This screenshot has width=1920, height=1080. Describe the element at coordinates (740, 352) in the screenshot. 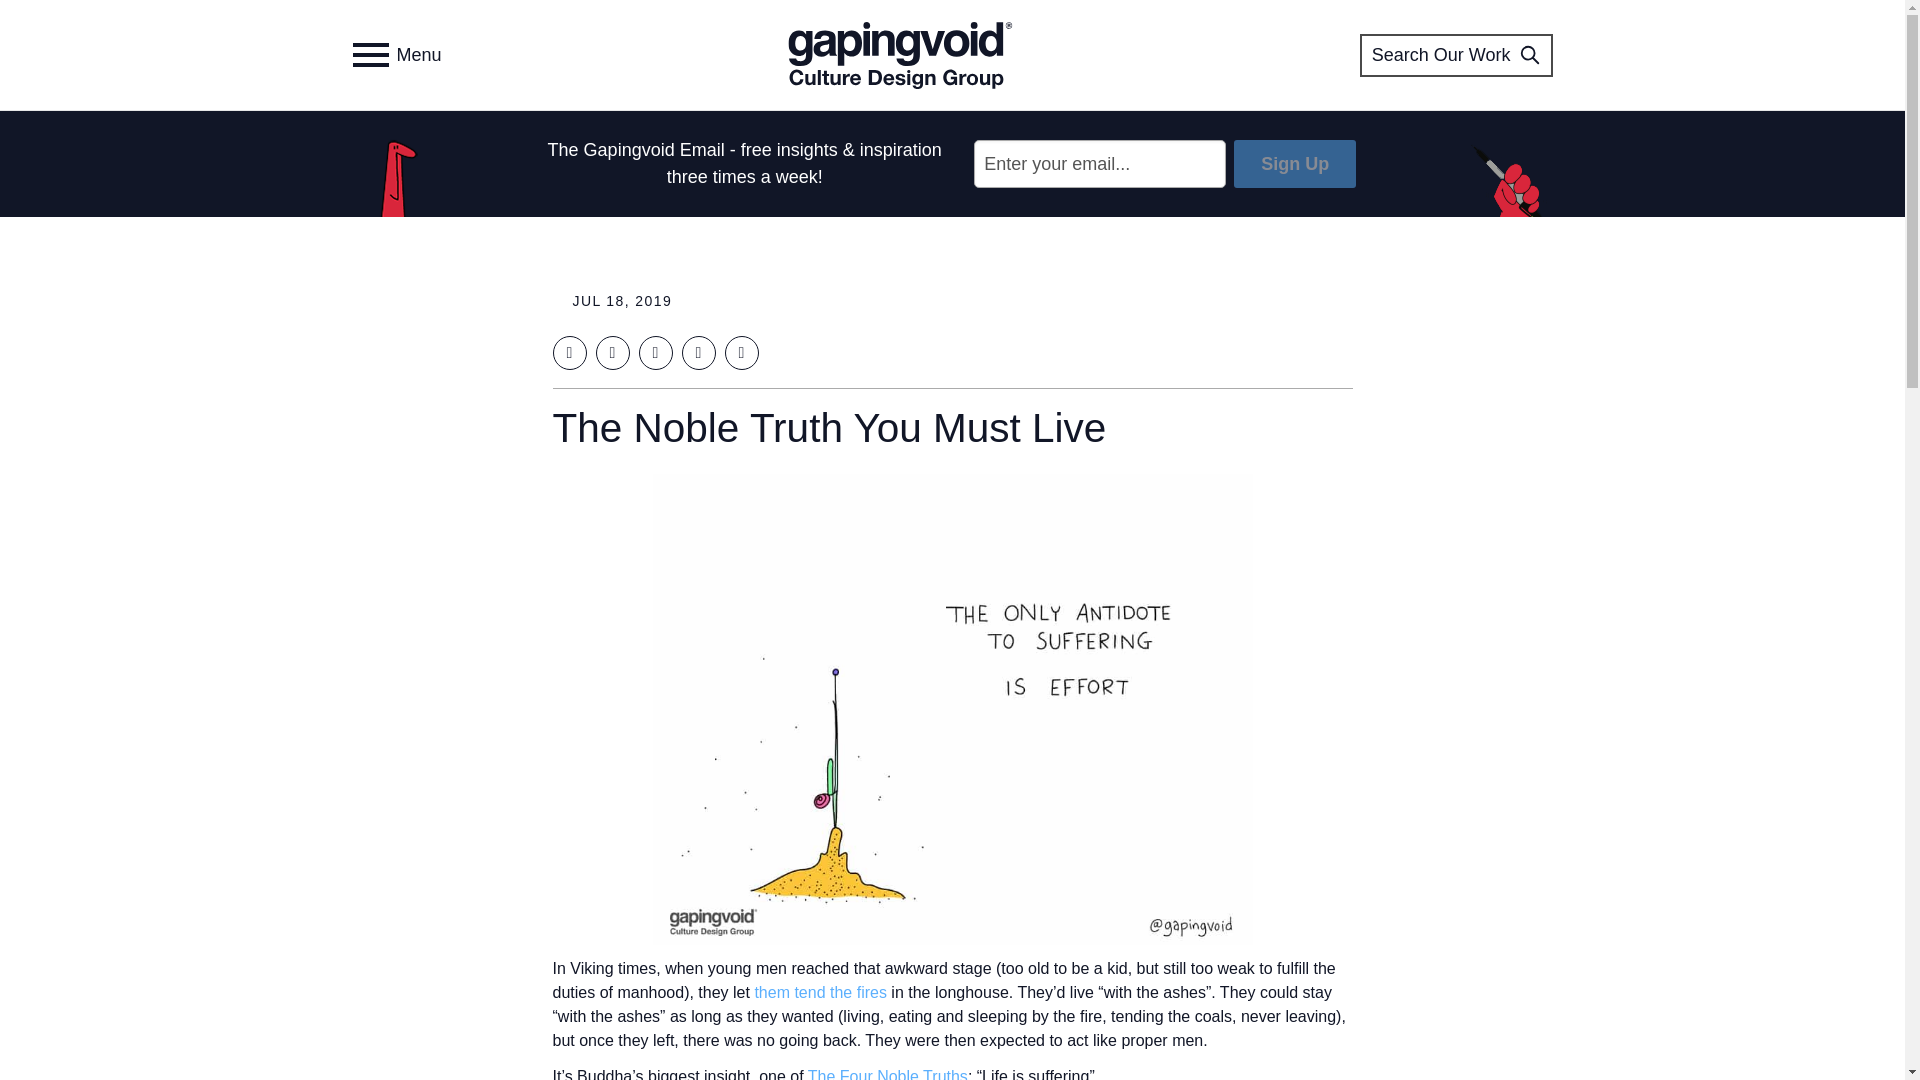

I see `Email this ` at that location.